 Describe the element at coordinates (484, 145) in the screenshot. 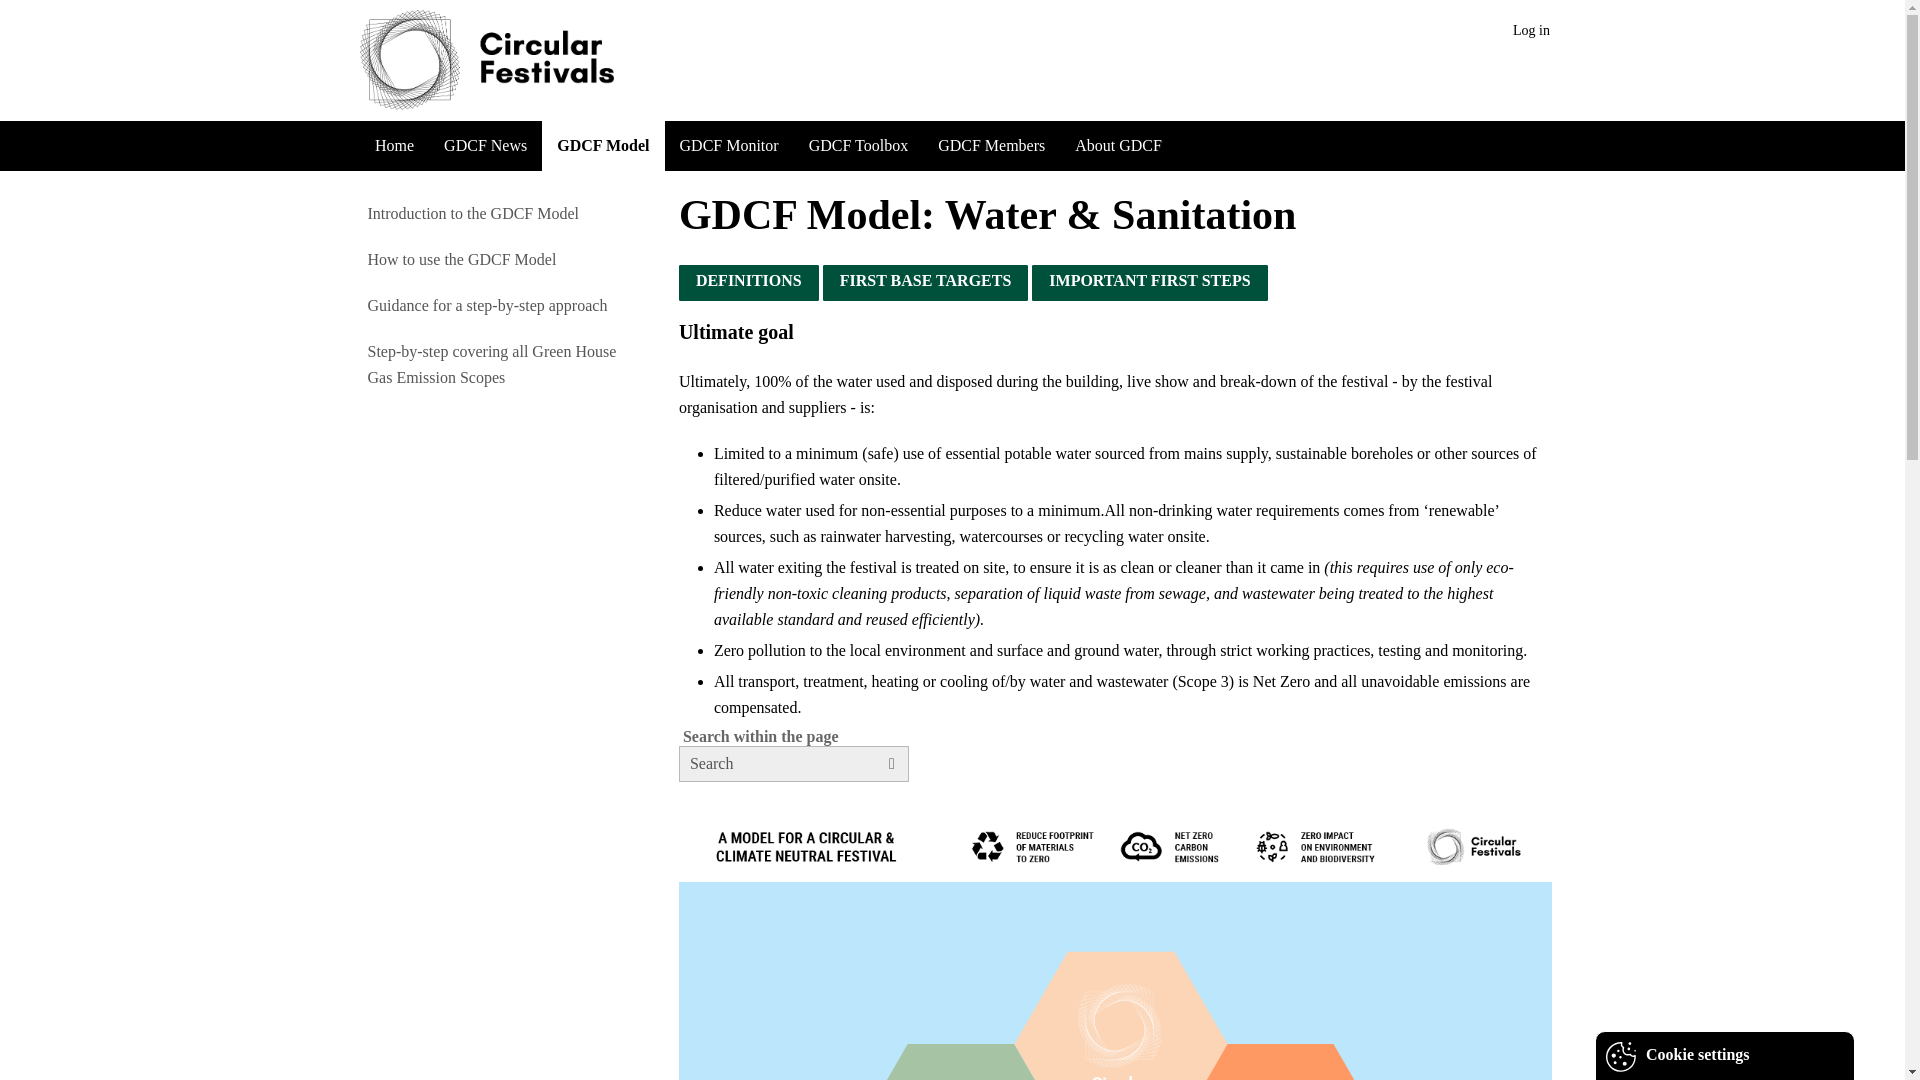

I see `GDCF News` at that location.